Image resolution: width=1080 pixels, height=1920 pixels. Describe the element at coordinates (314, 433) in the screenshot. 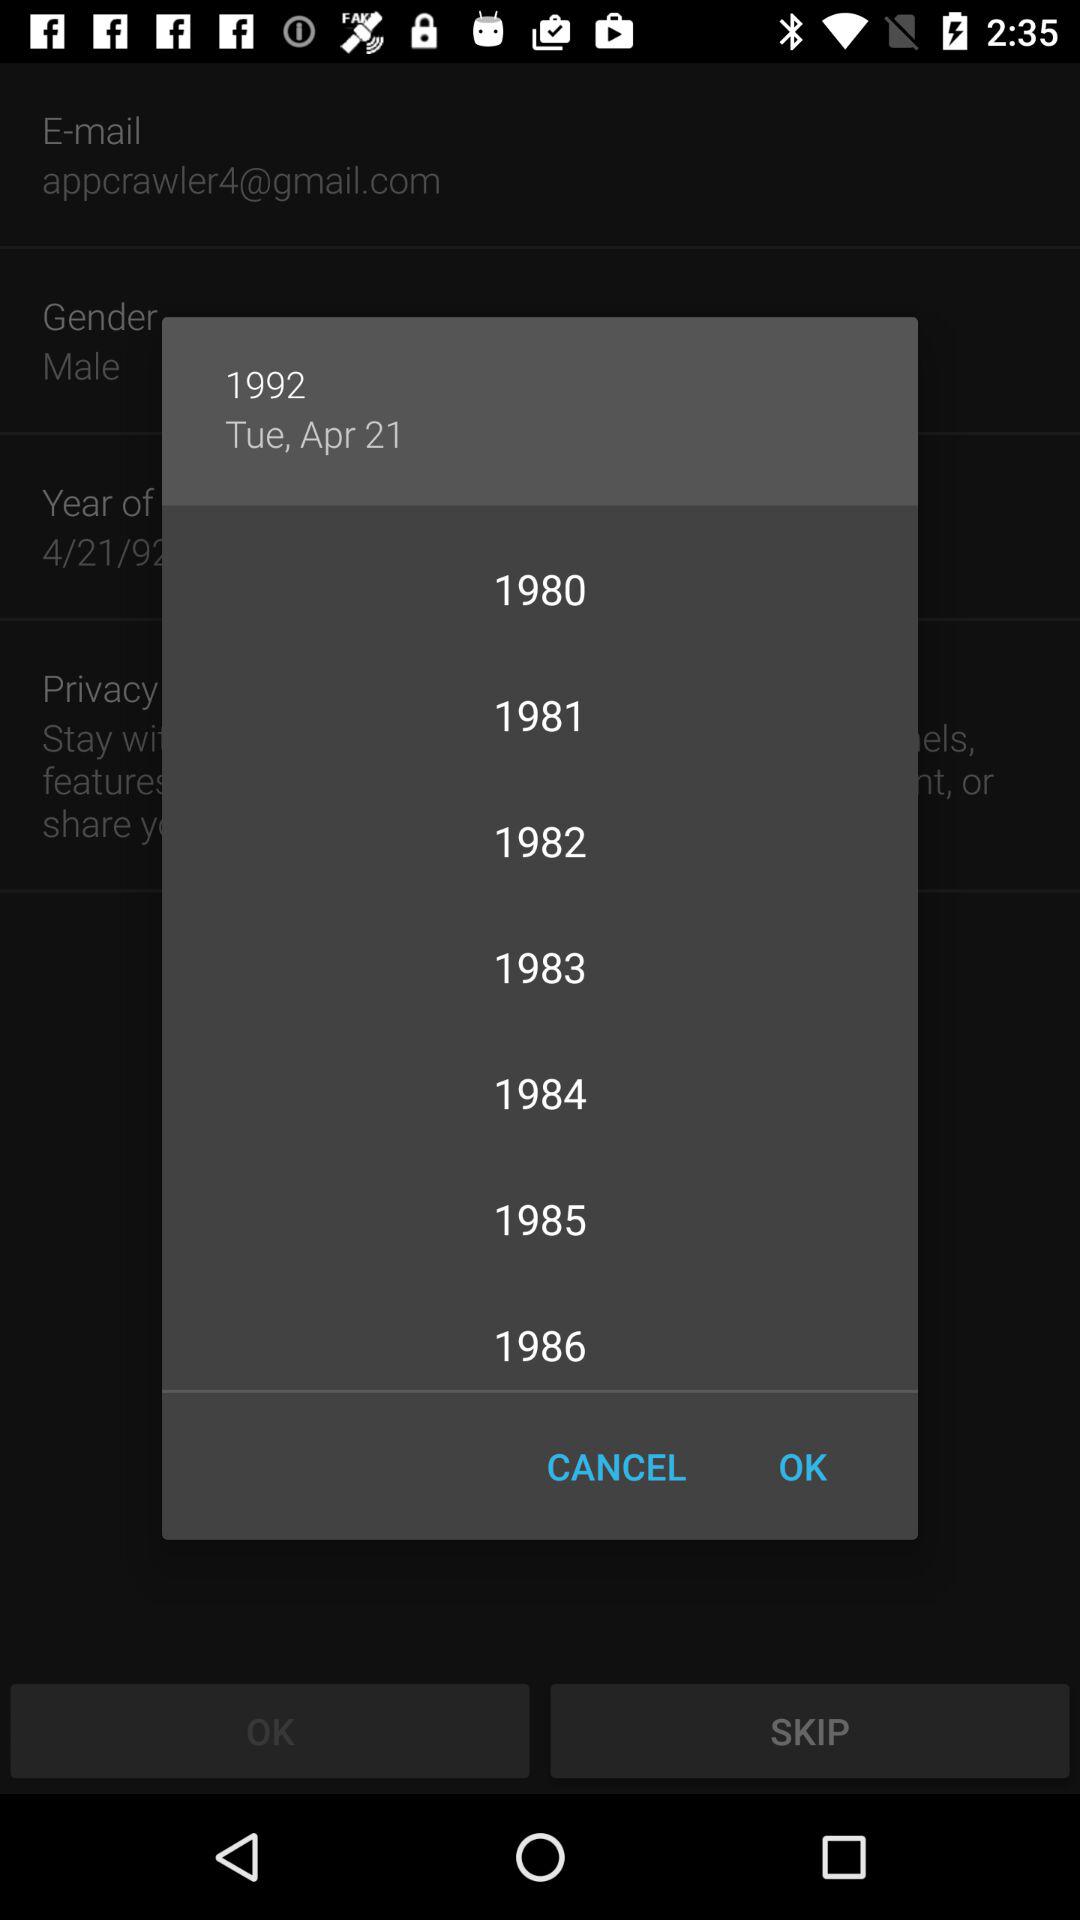

I see `tap app at the top left corner` at that location.